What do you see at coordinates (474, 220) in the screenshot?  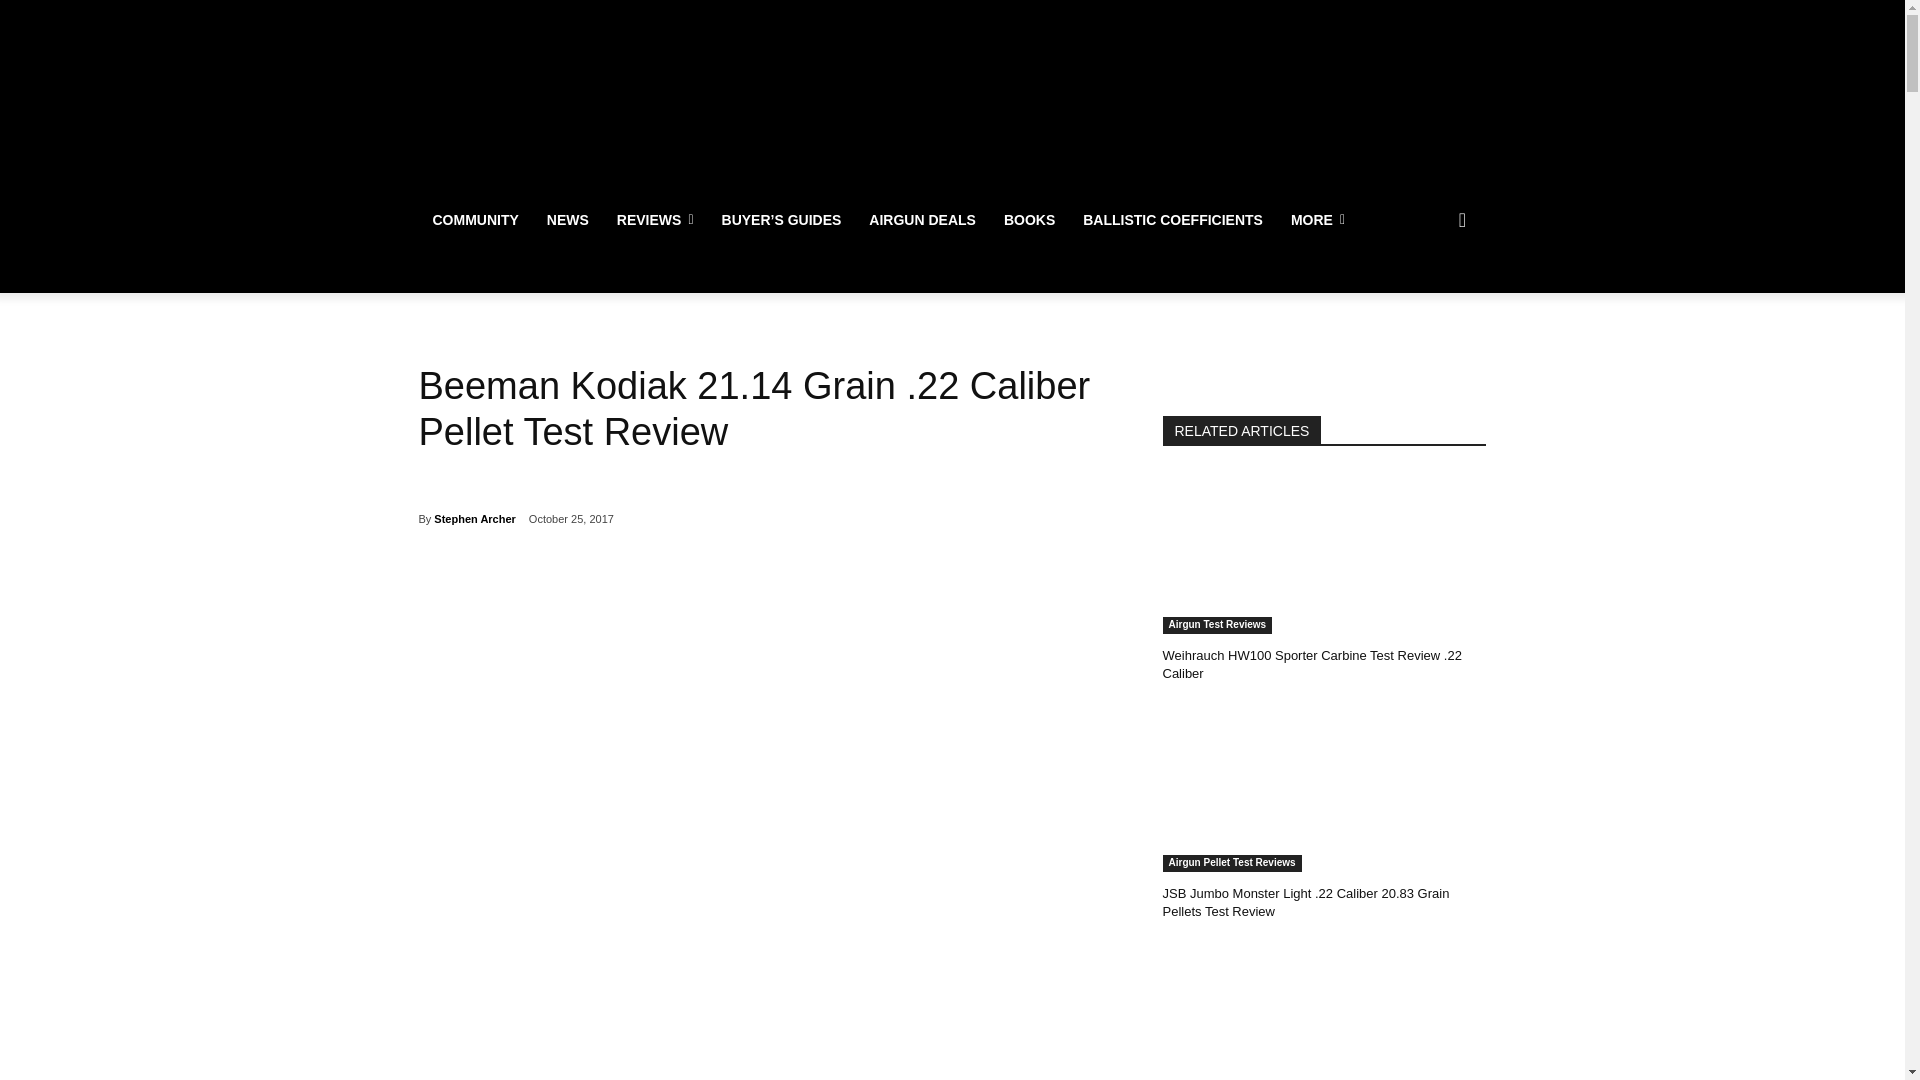 I see `COMMUNITY` at bounding box center [474, 220].